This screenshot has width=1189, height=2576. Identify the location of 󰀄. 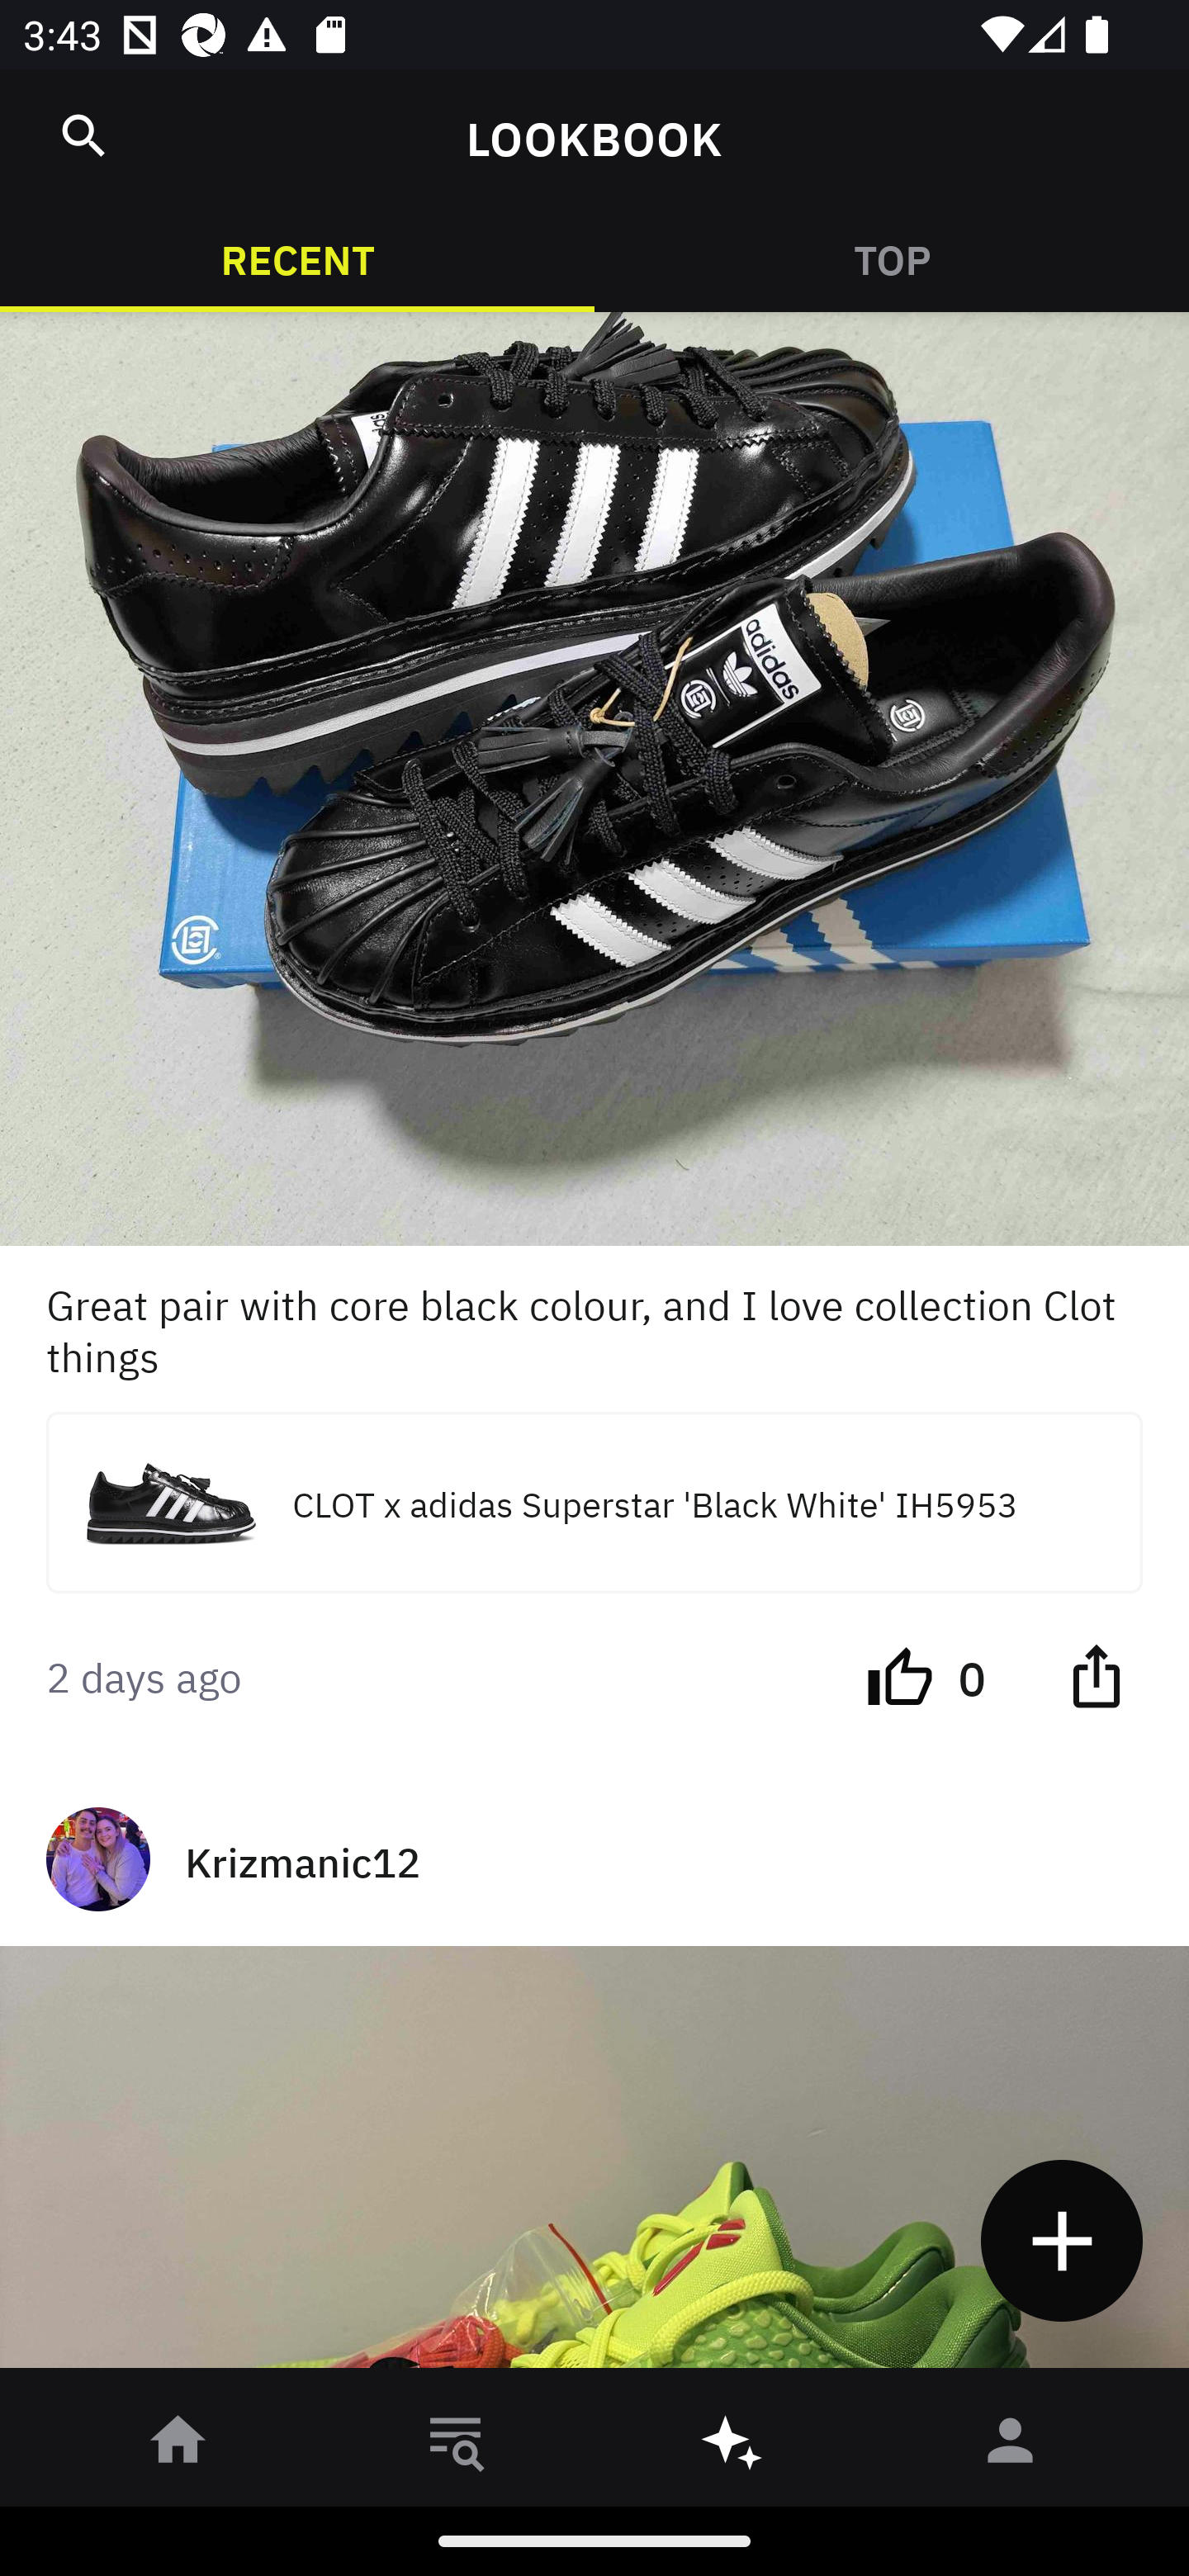
(1011, 2446).